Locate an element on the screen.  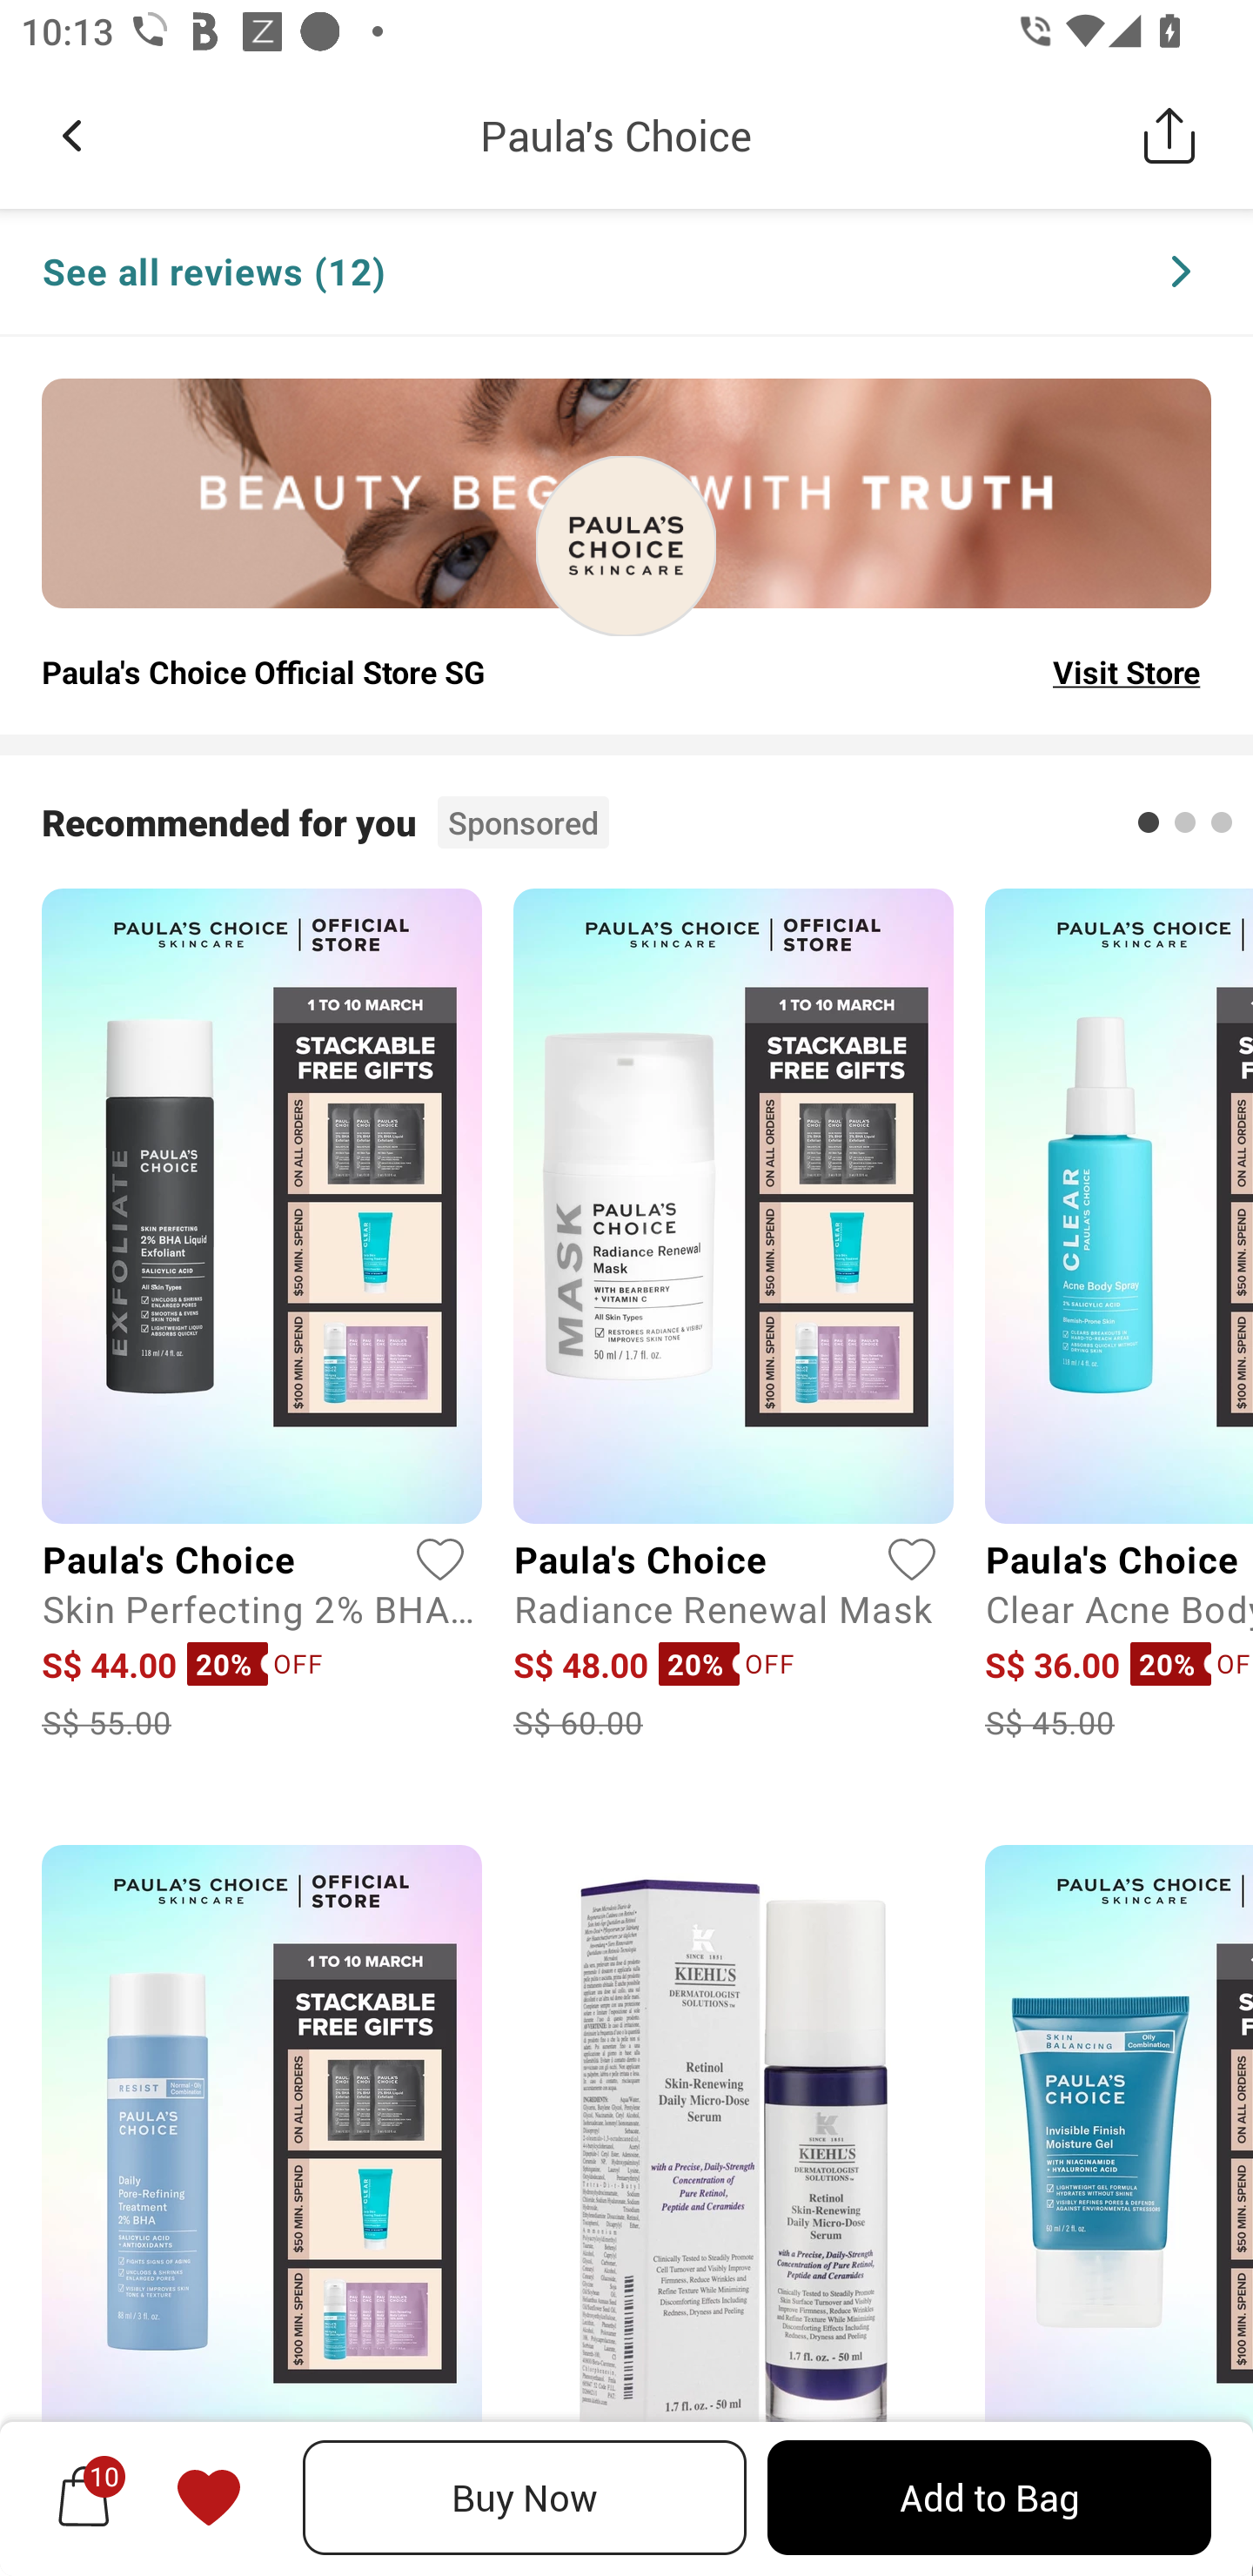
Paula's Choice is located at coordinates (616, 135).